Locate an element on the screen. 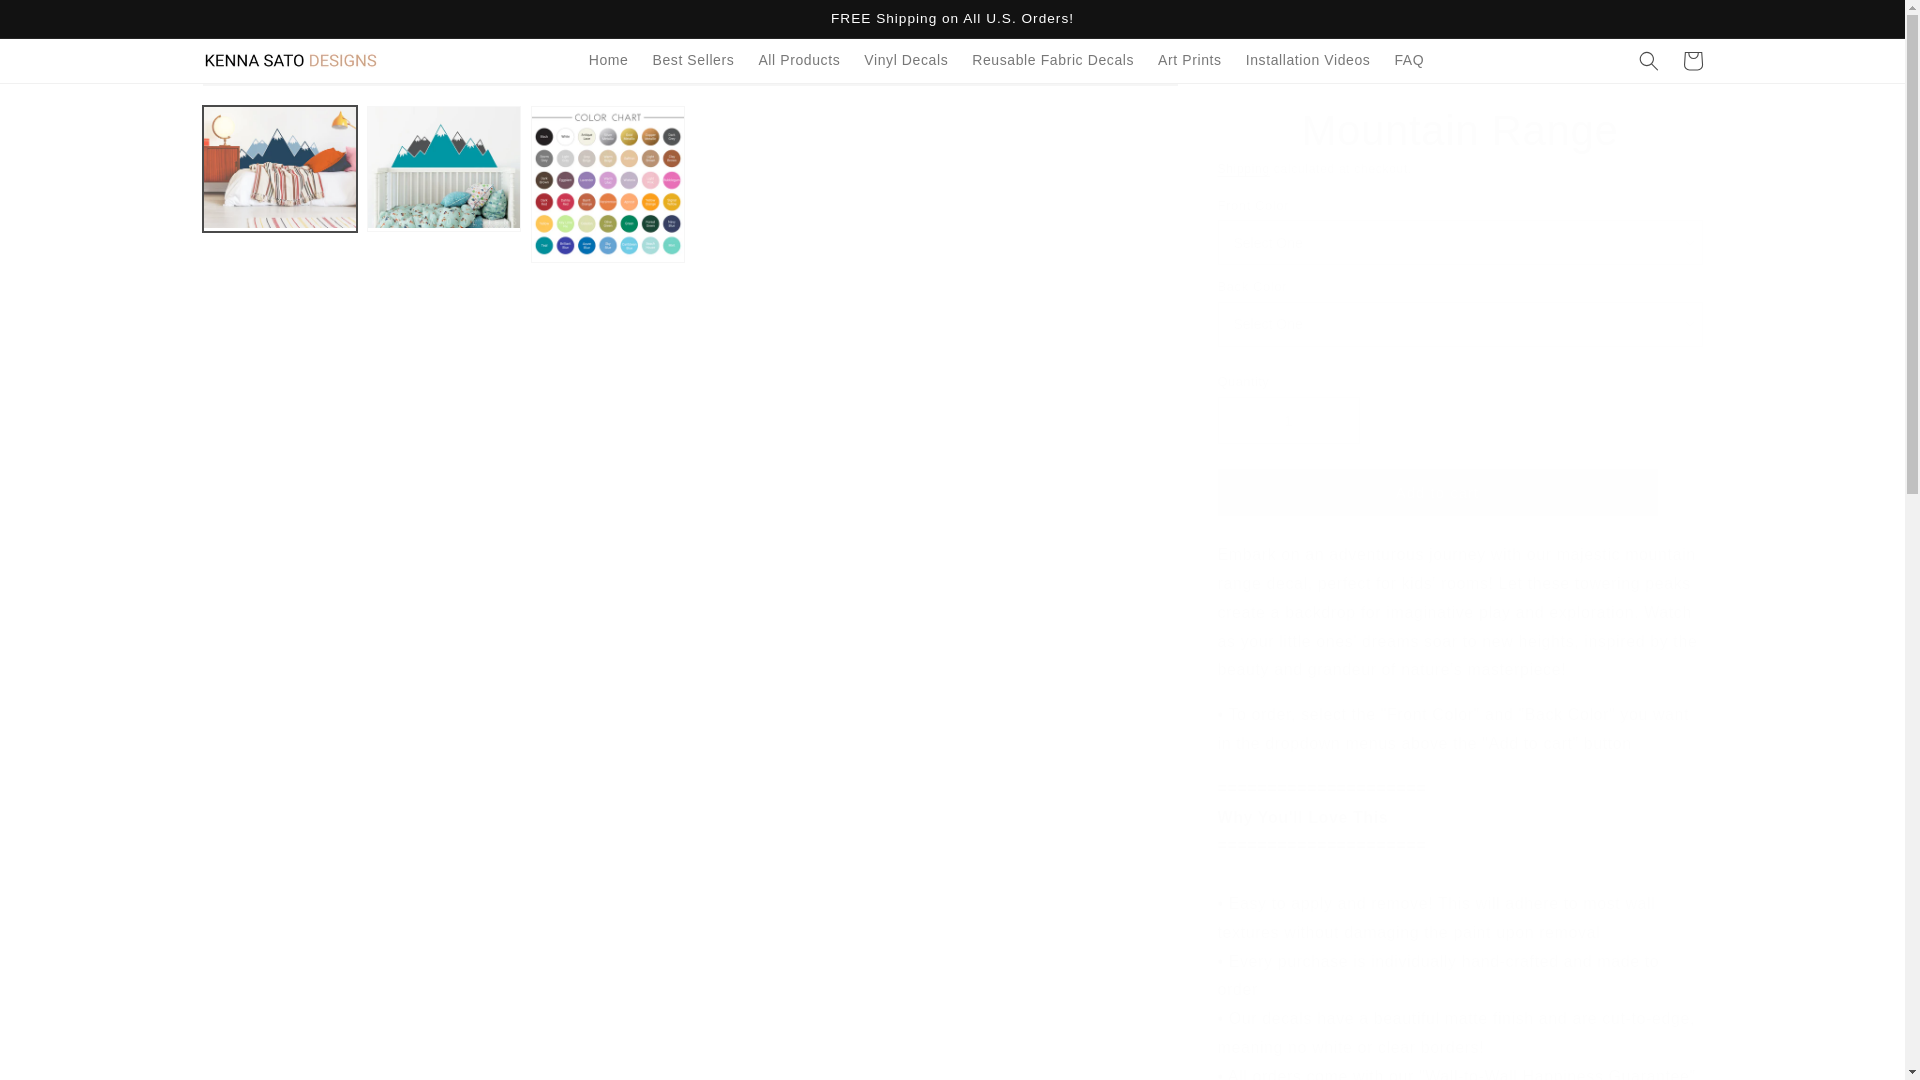  Home is located at coordinates (609, 60).